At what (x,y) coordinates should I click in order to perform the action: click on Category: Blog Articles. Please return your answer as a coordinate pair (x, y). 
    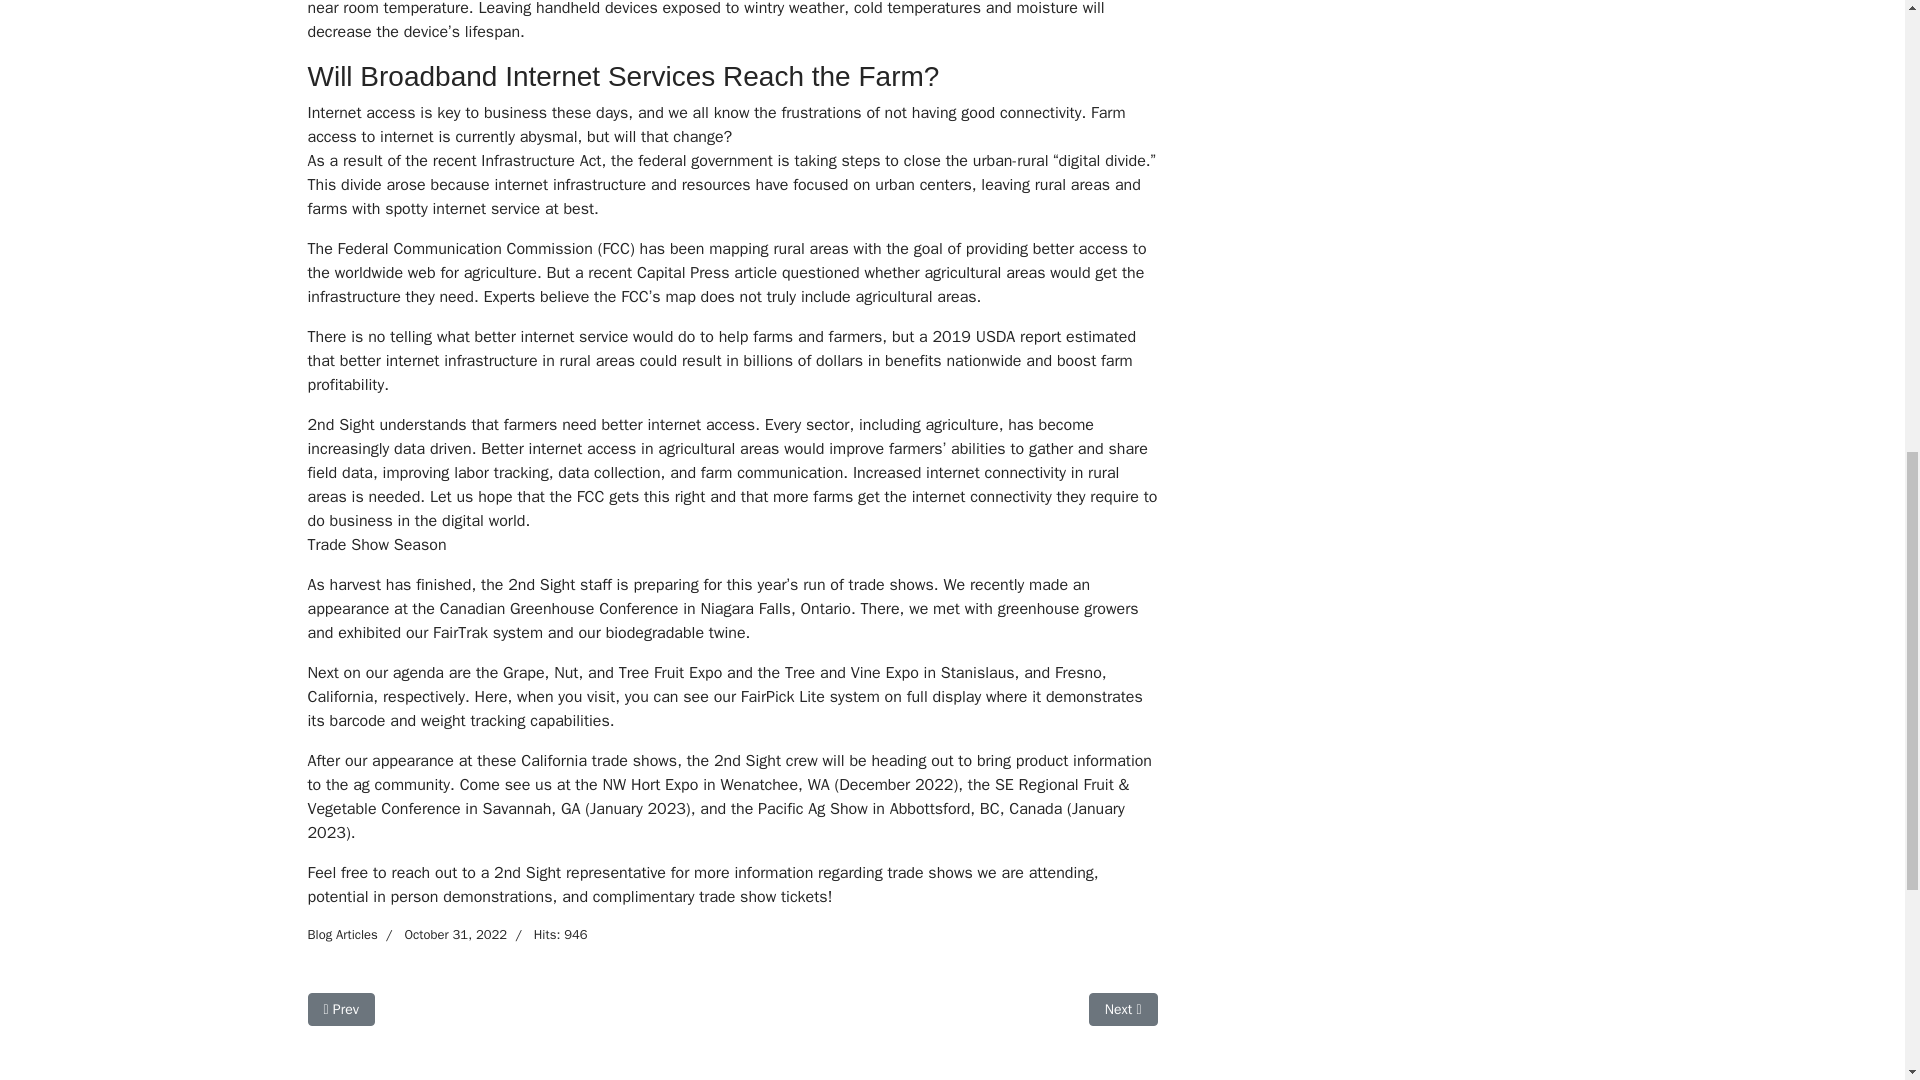
    Looking at the image, I should click on (342, 934).